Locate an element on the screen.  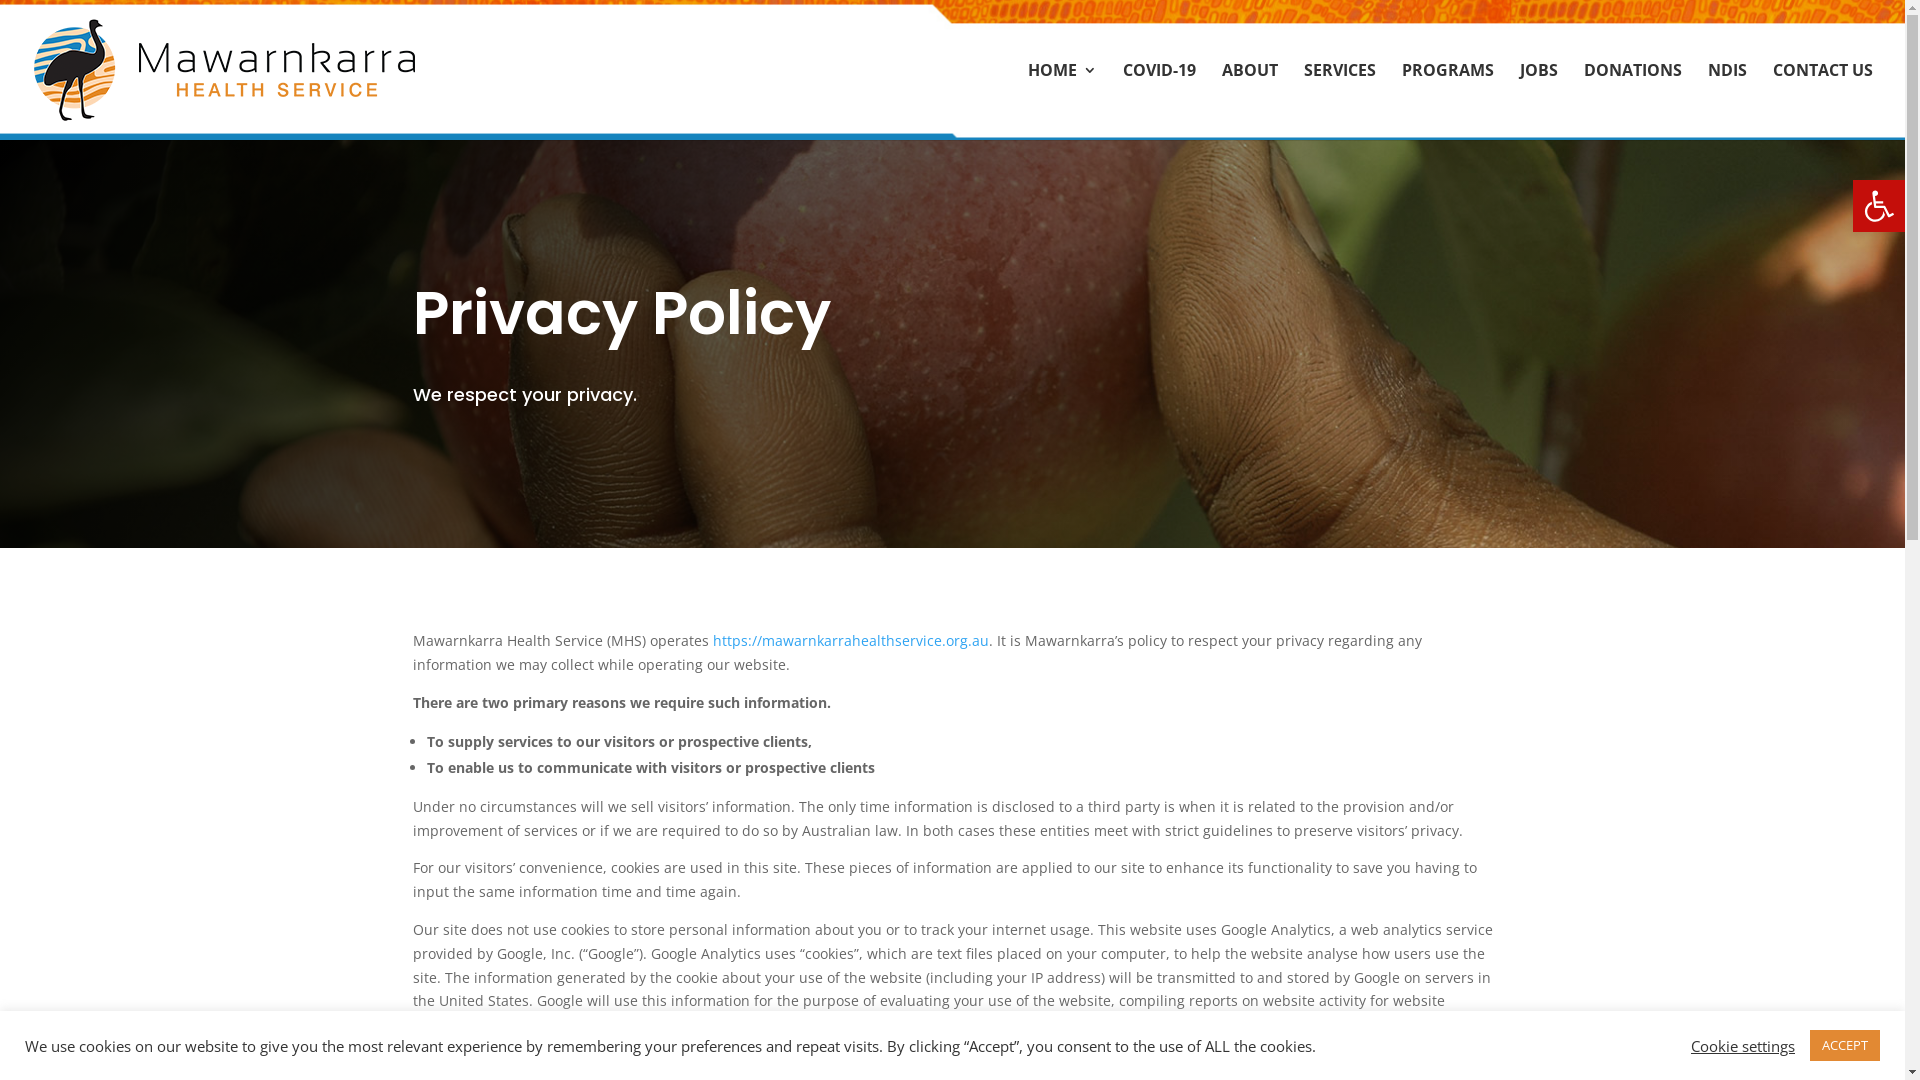
ACCEPT is located at coordinates (1845, 1046).